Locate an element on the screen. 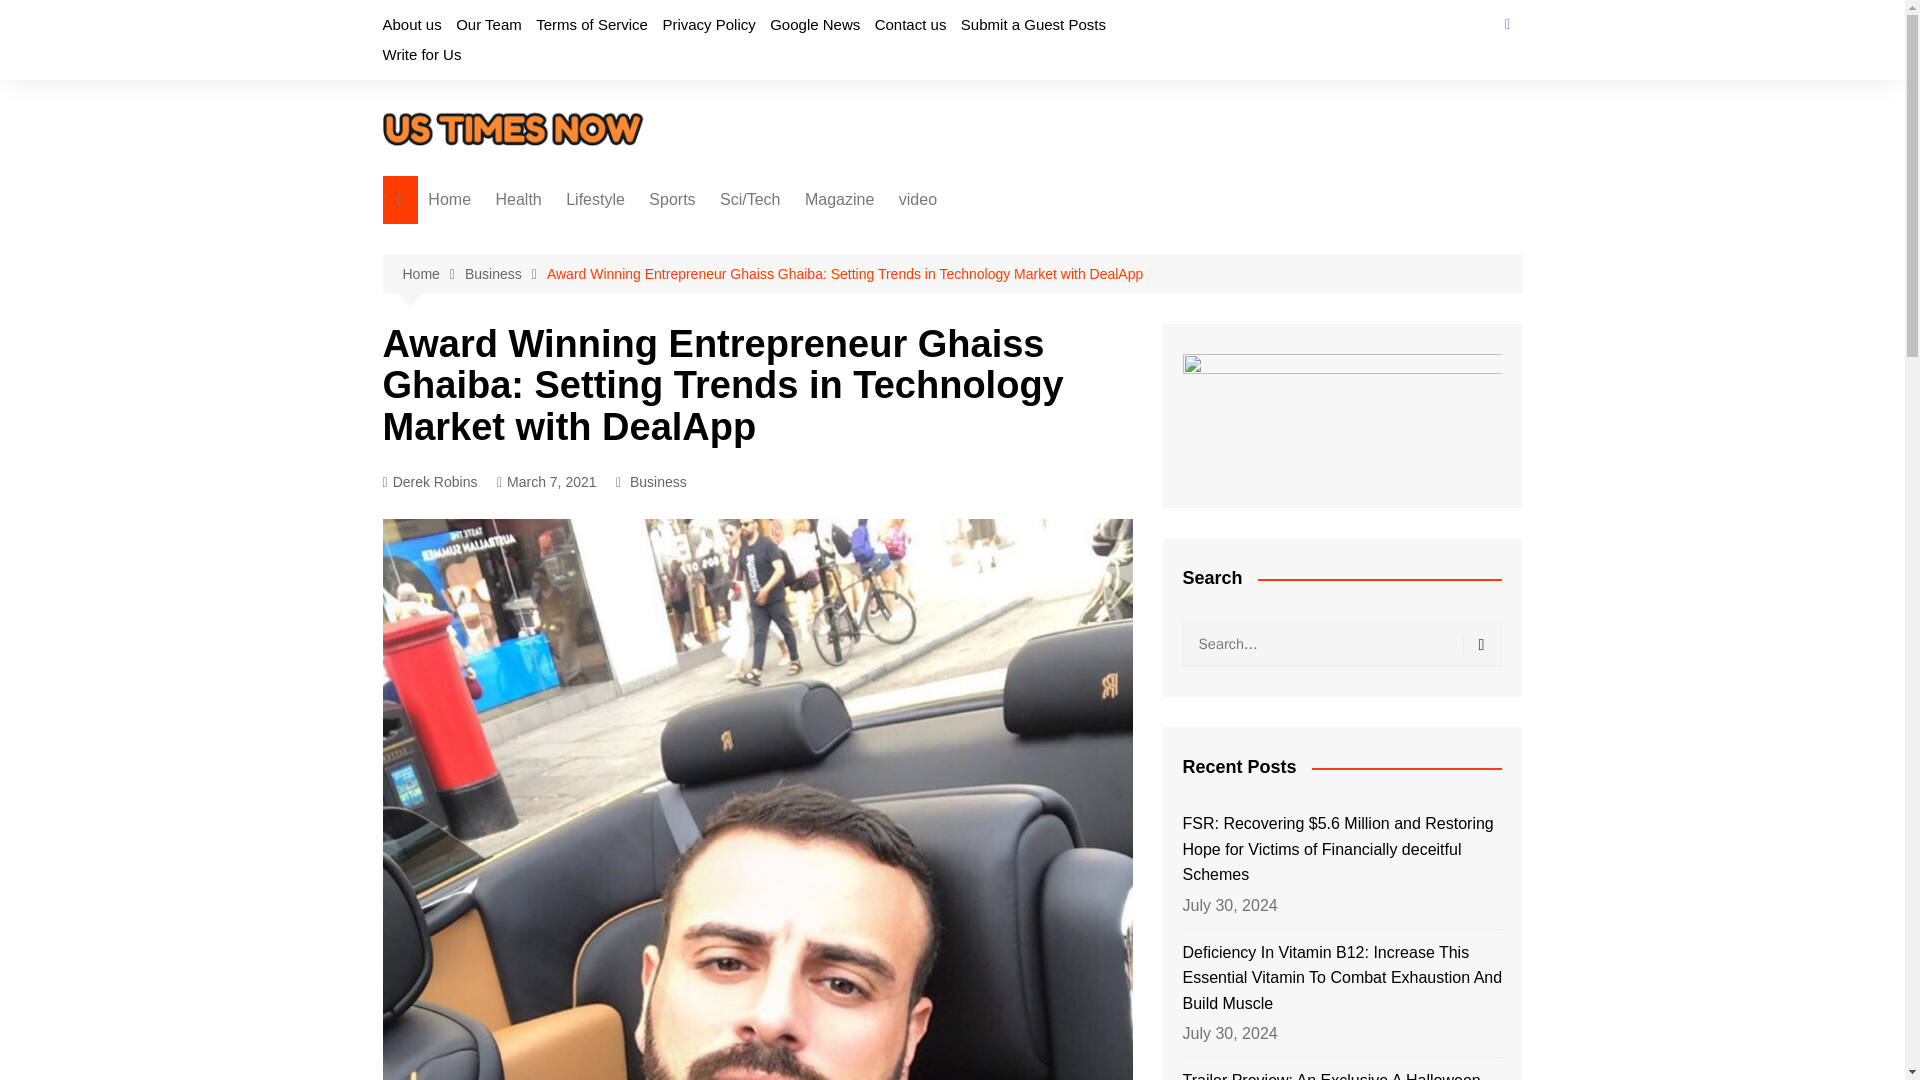 This screenshot has height=1080, width=1920. Business is located at coordinates (506, 274).